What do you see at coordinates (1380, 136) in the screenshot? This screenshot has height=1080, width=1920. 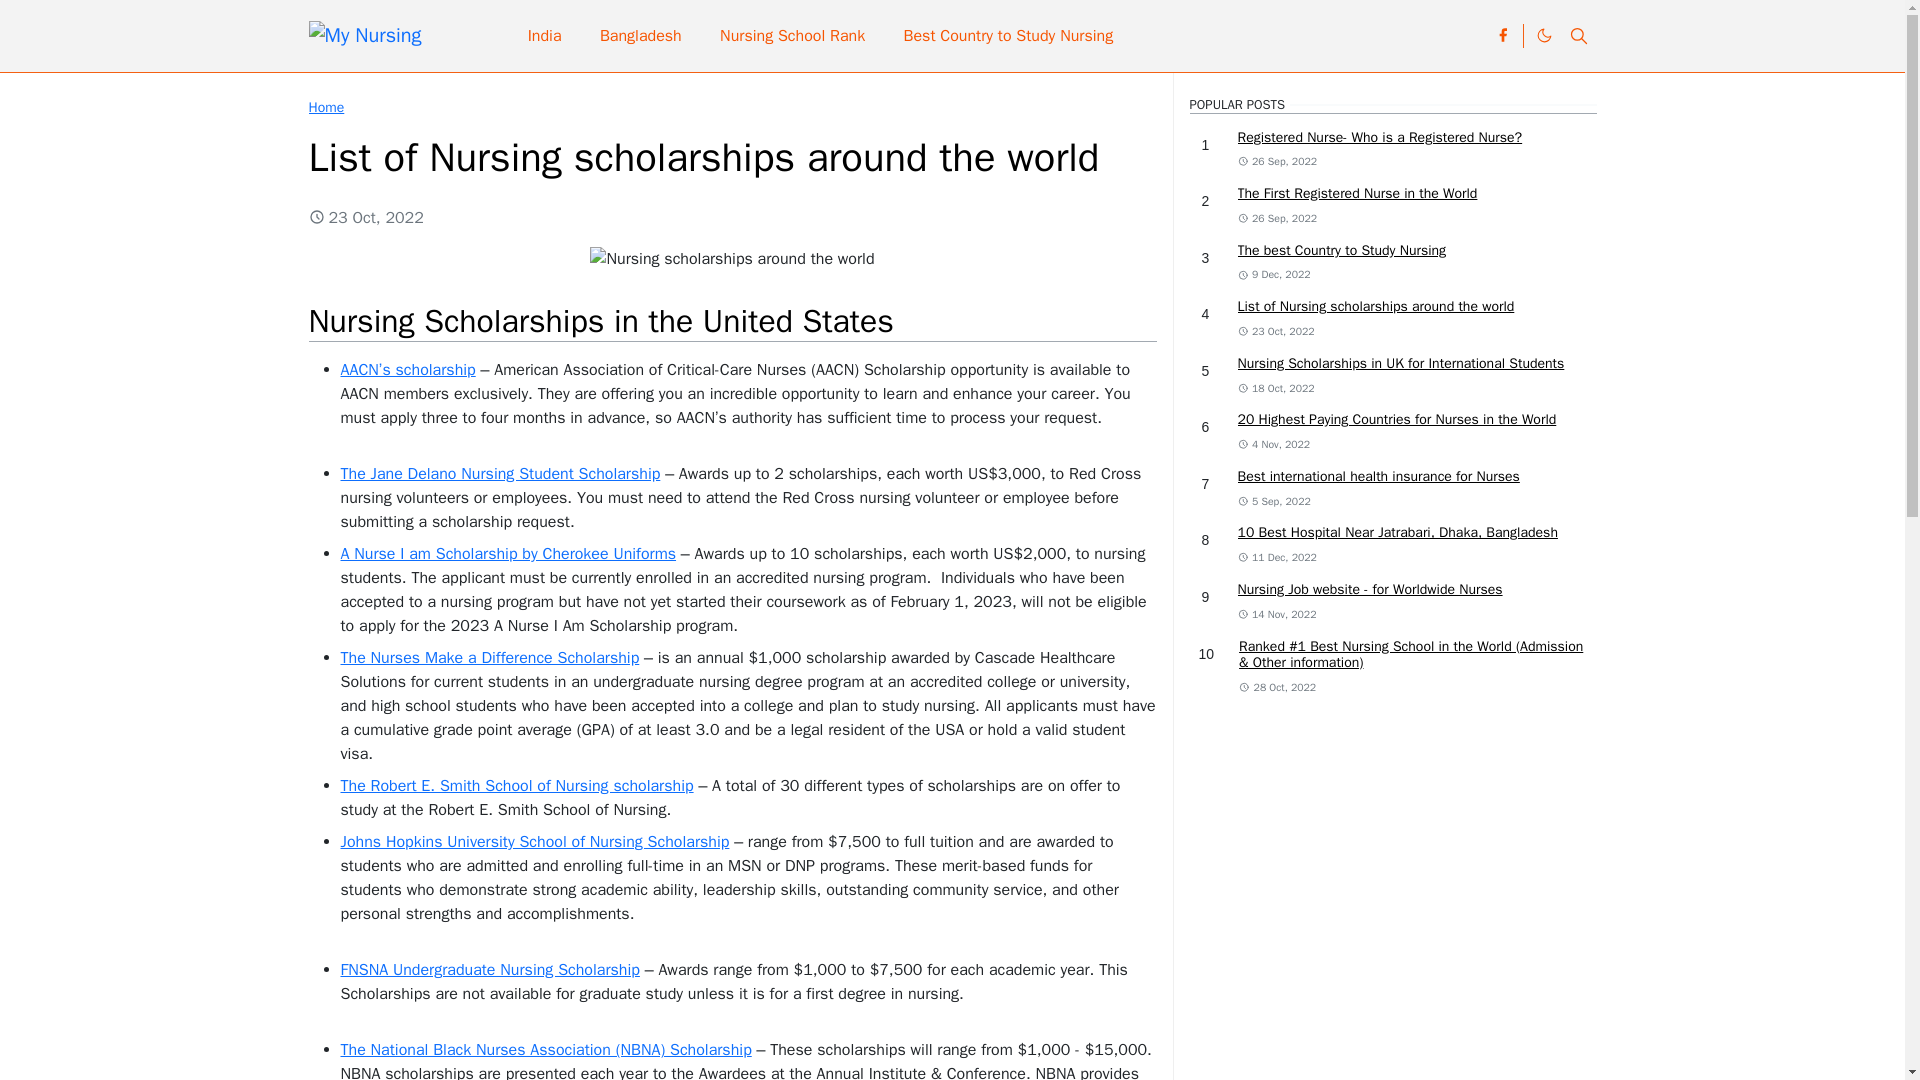 I see `Registered Nurse- Who is a Registered Nurse?` at bounding box center [1380, 136].